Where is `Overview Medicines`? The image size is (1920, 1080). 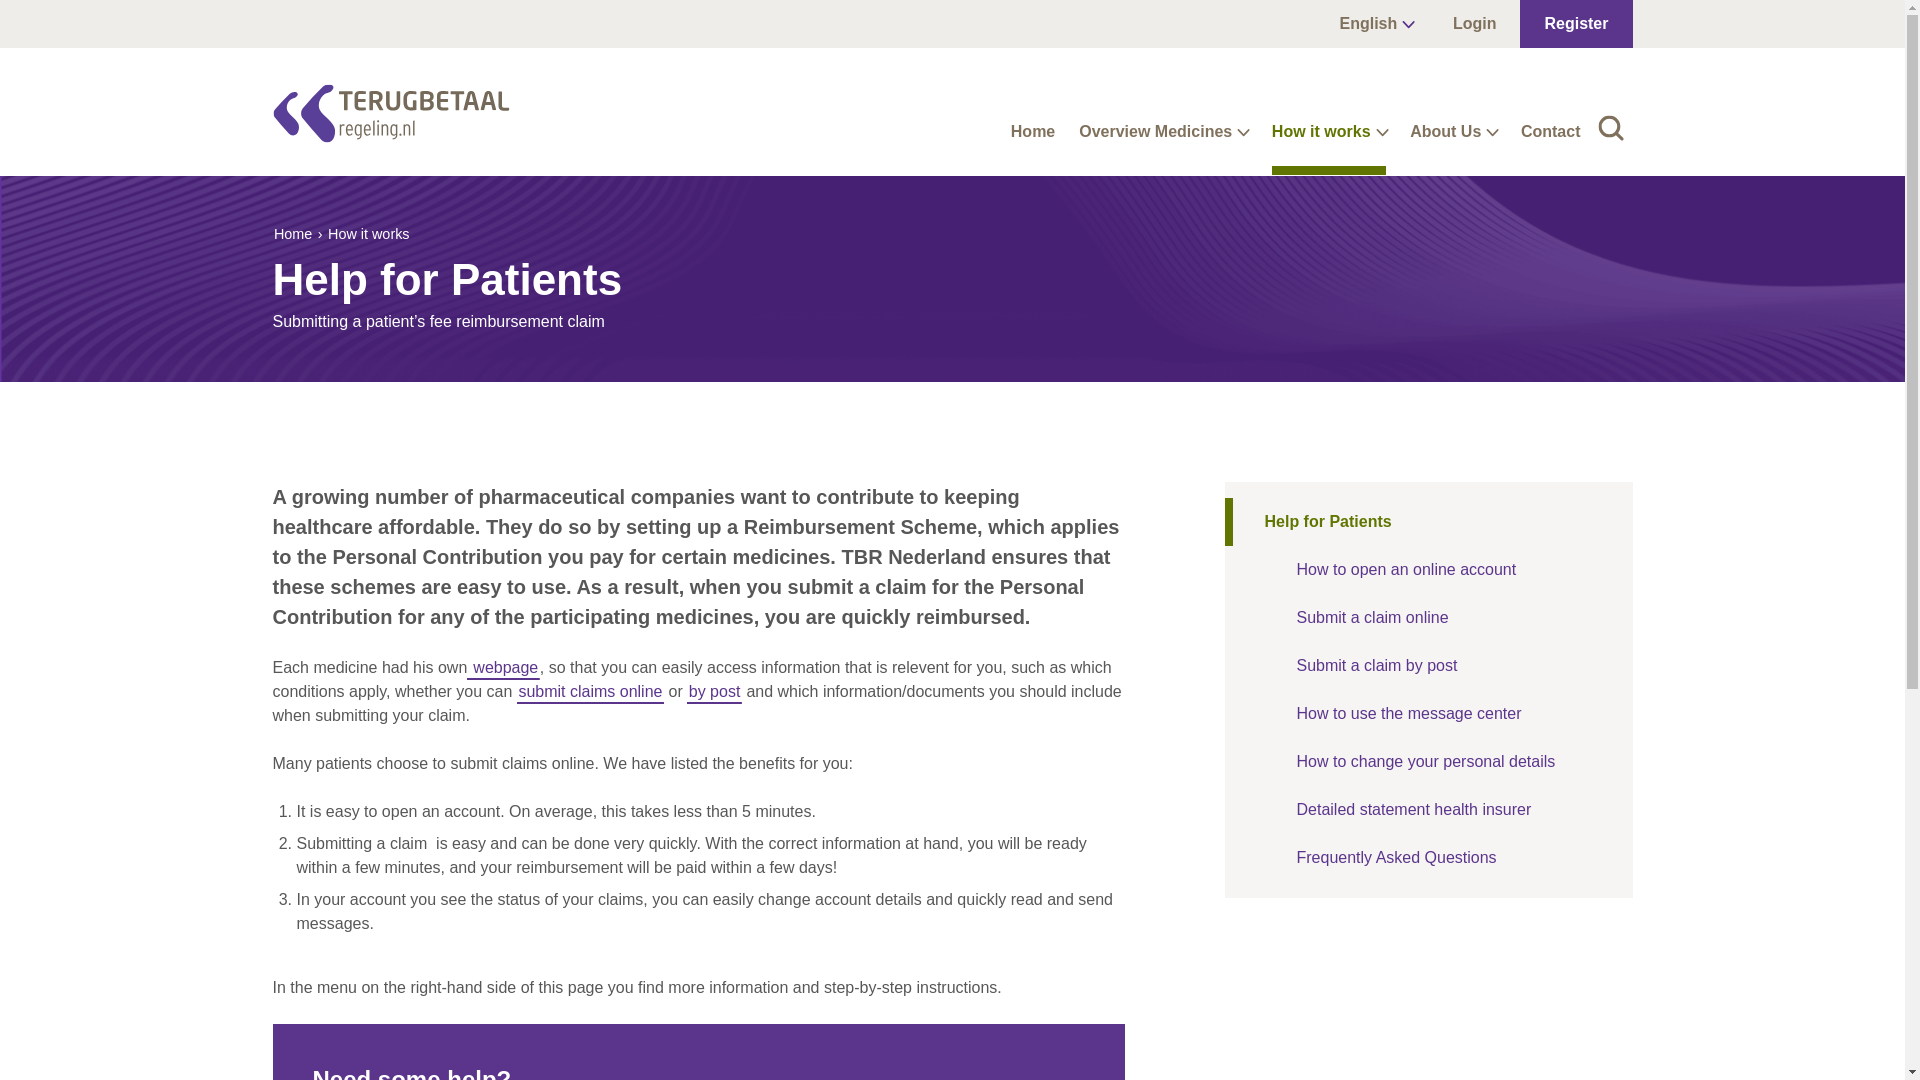 Overview Medicines is located at coordinates (1159, 140).